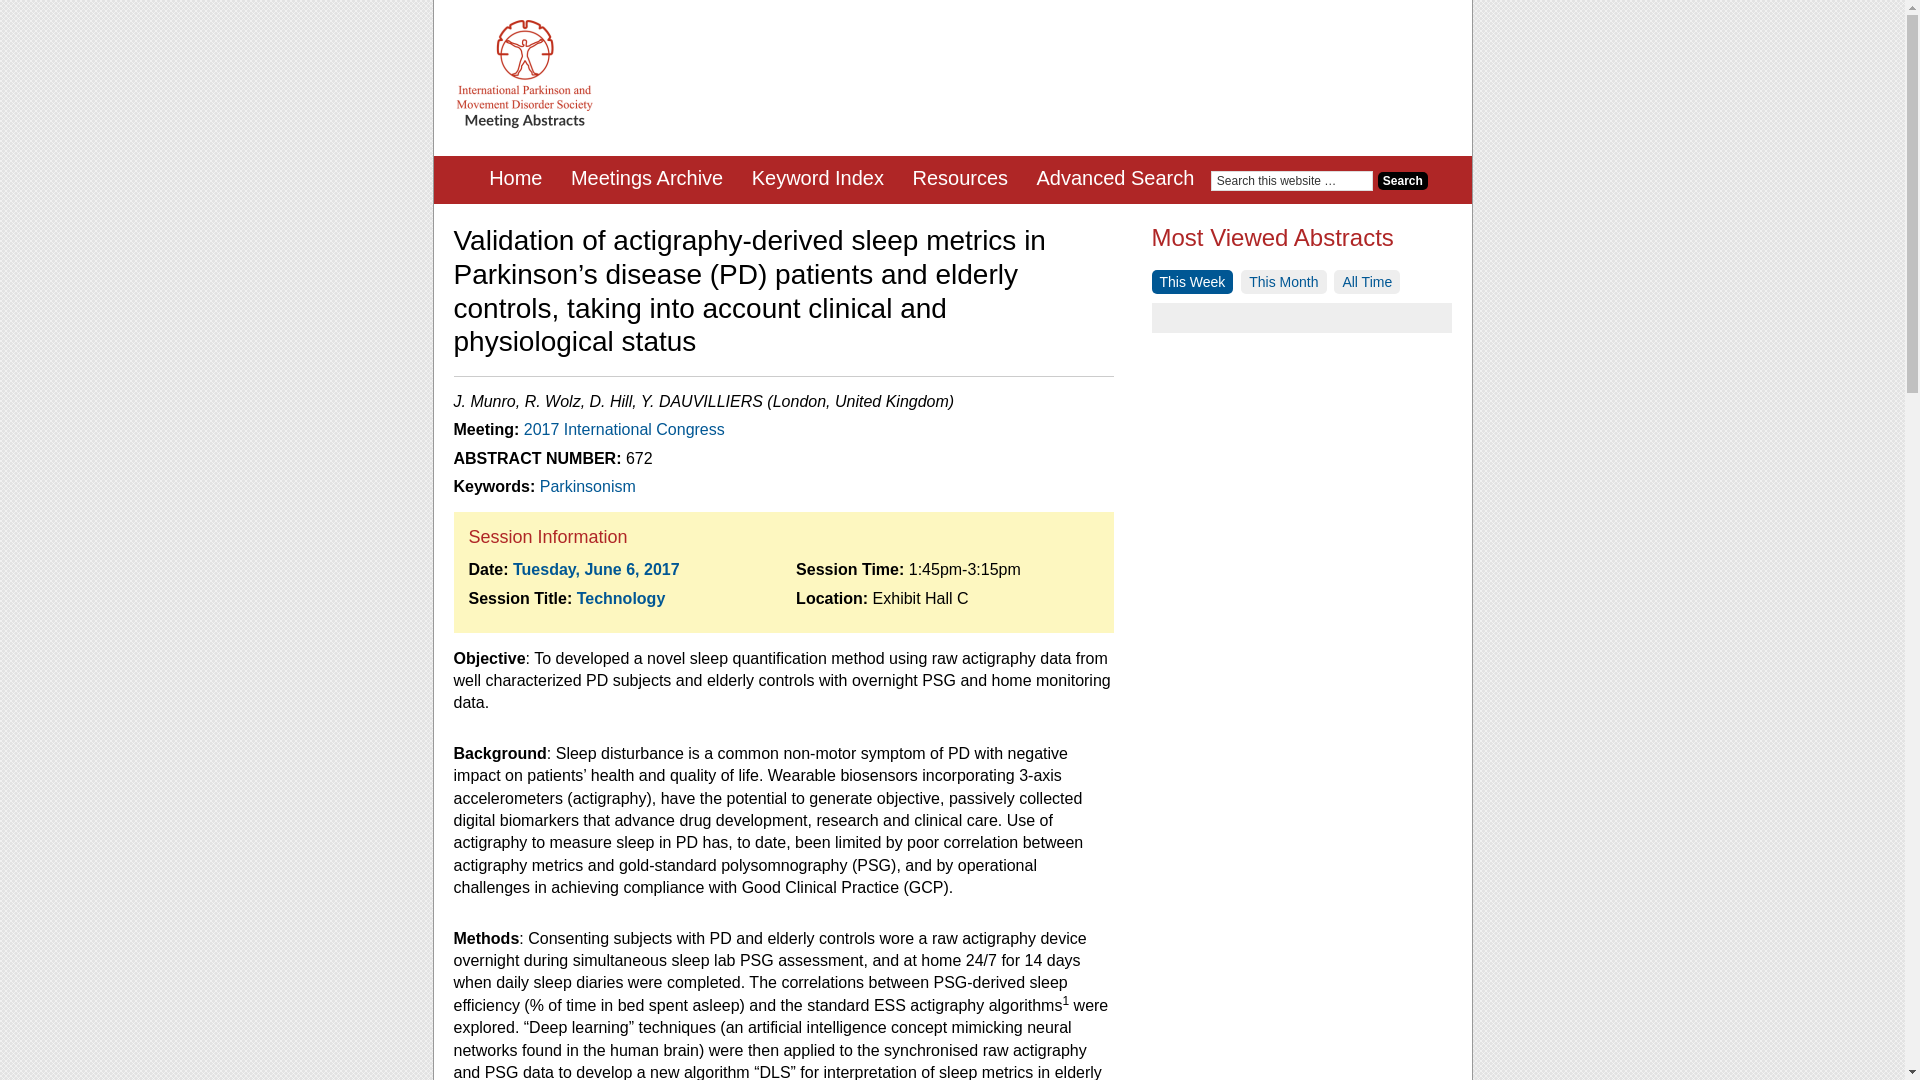 The height and width of the screenshot is (1080, 1920). Describe the element at coordinates (1087, 65) in the screenshot. I see `3rd party ad content` at that location.